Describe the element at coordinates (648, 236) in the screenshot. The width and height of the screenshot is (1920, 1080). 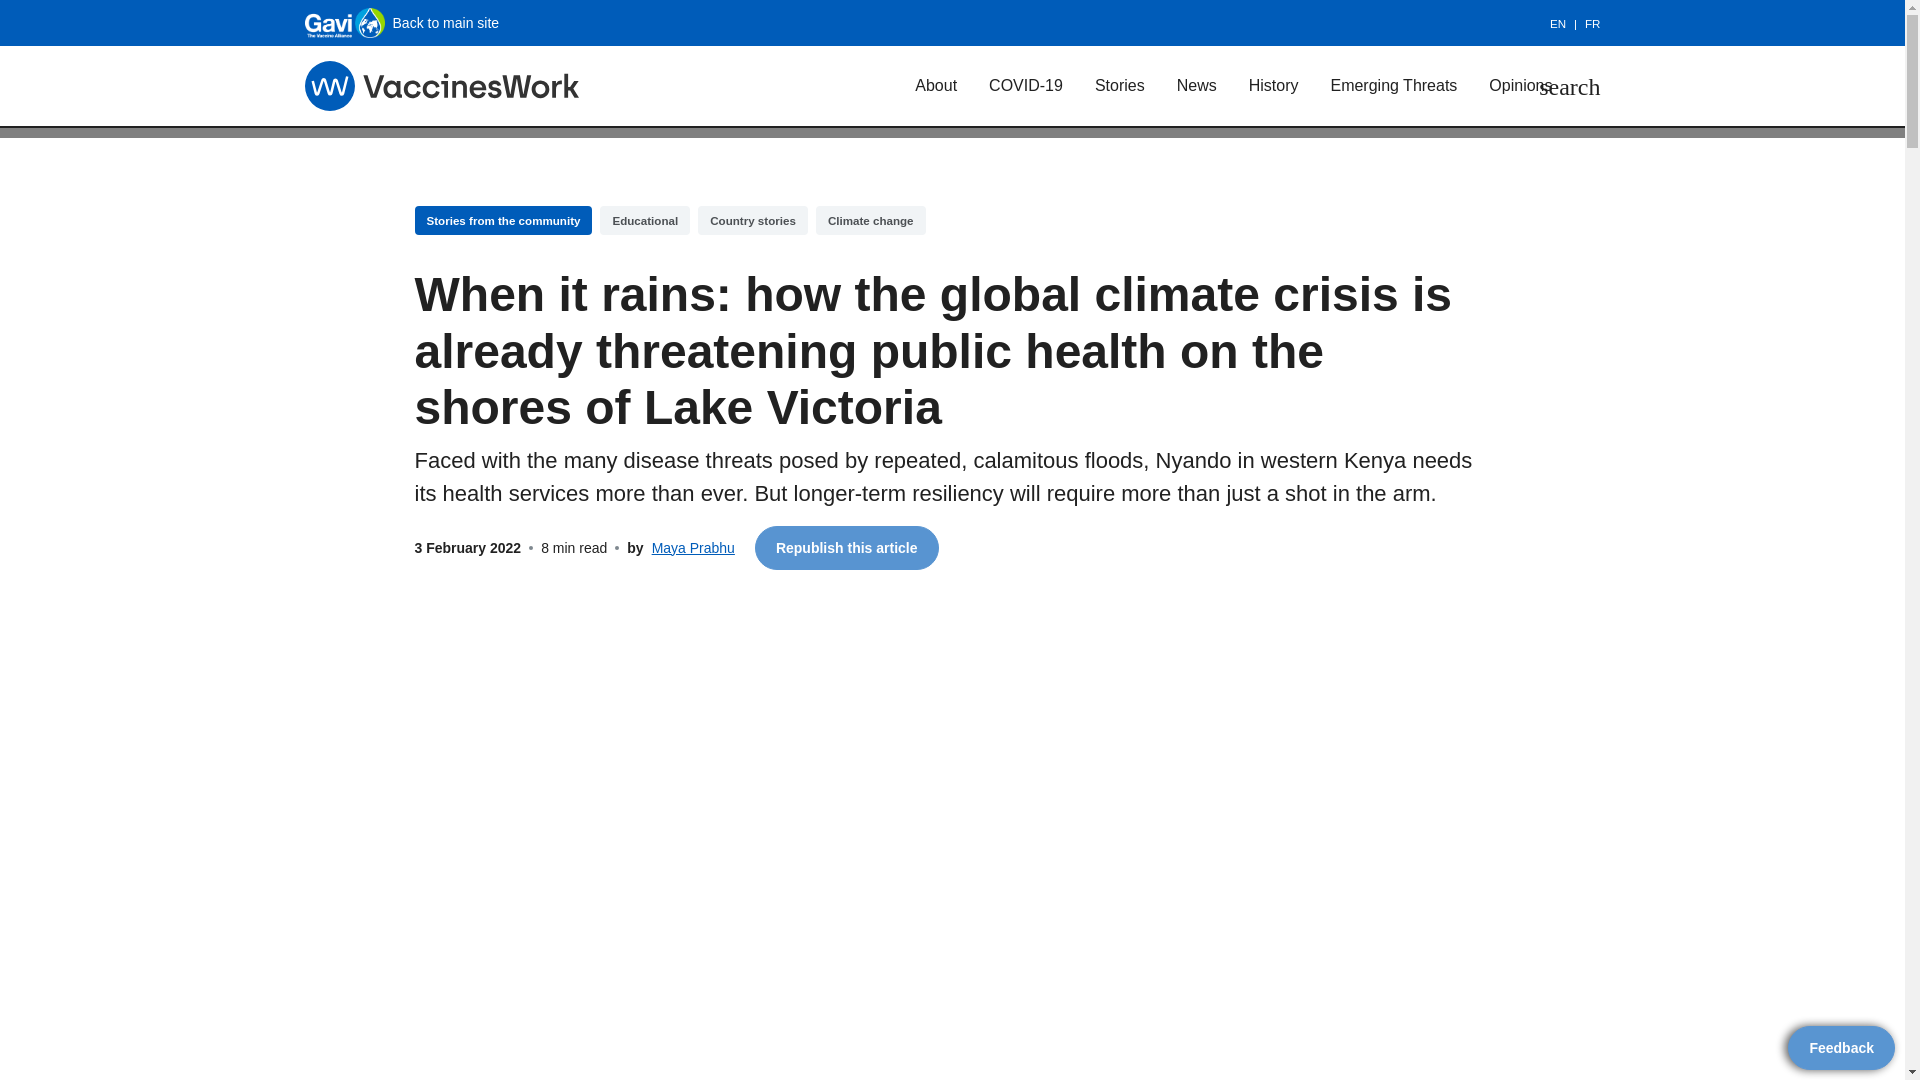
I see `Educational` at that location.